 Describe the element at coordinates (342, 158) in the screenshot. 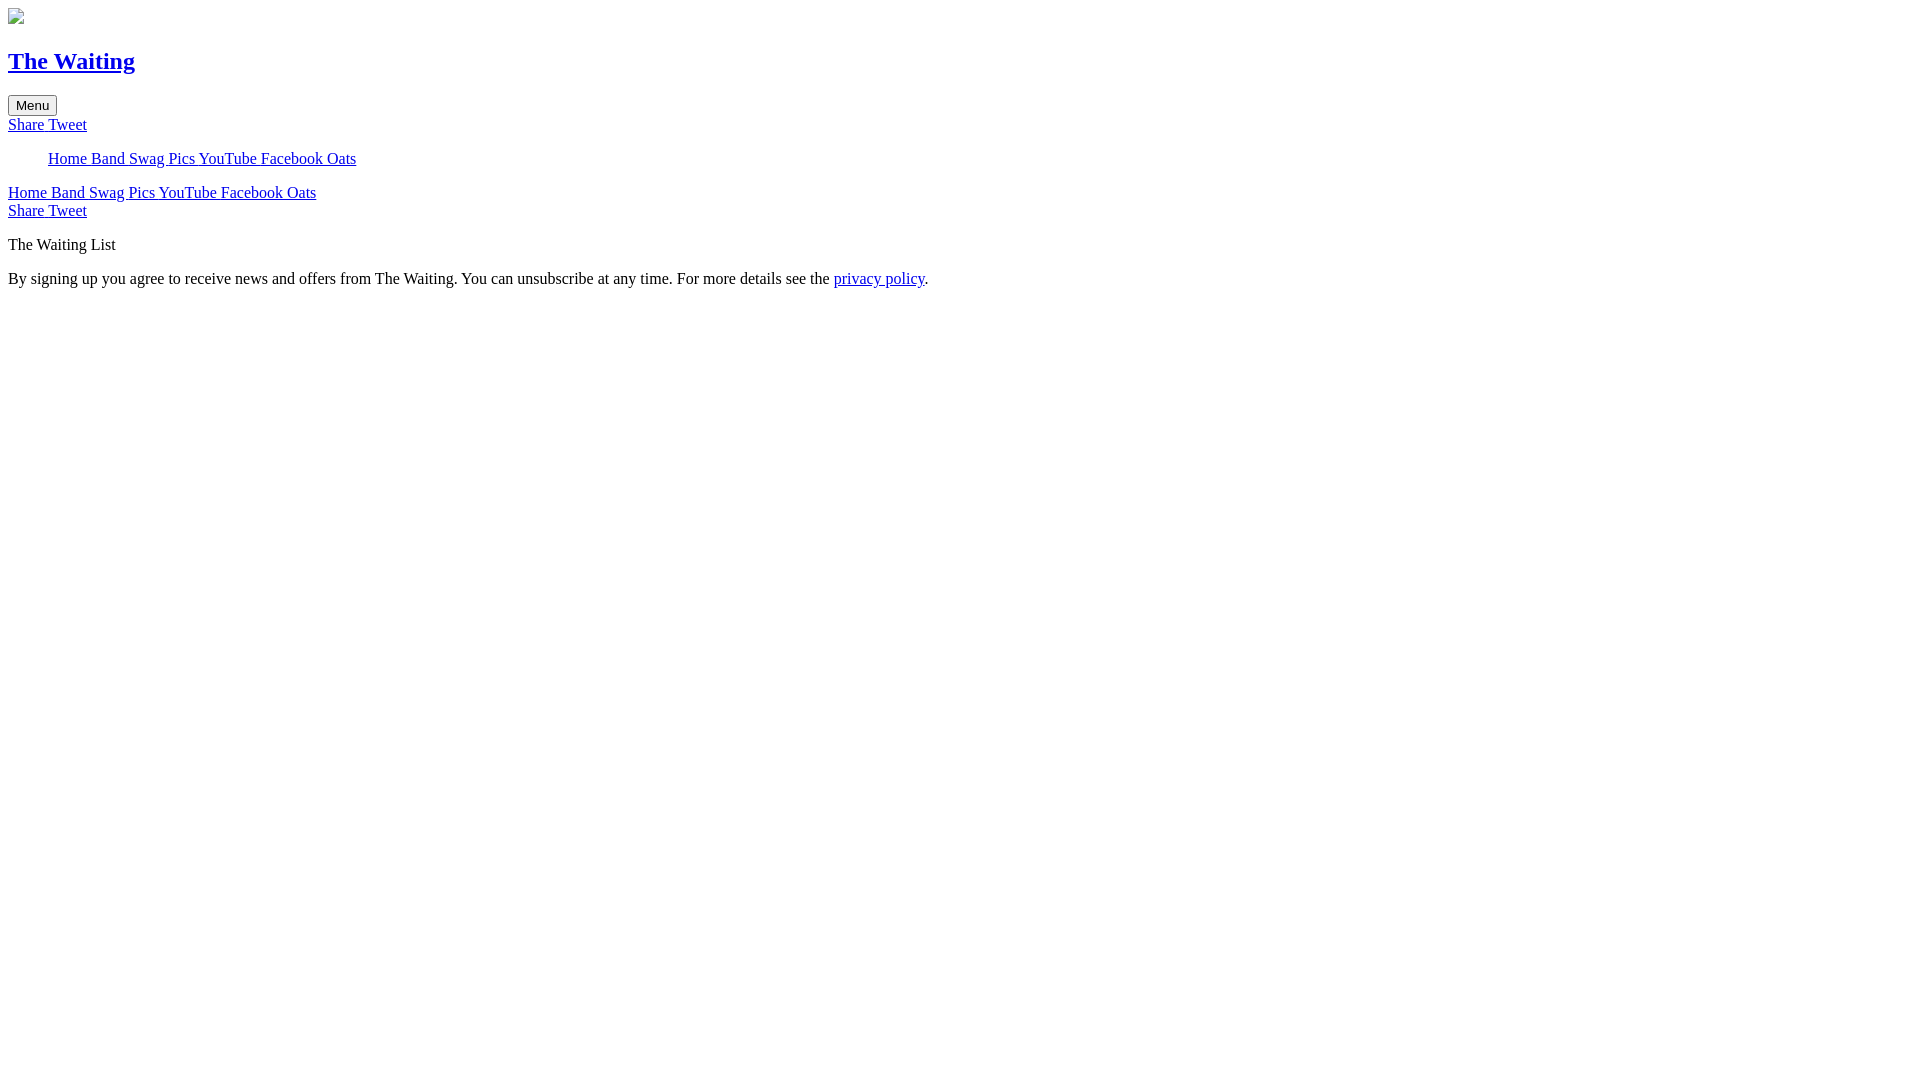

I see `Oats` at that location.